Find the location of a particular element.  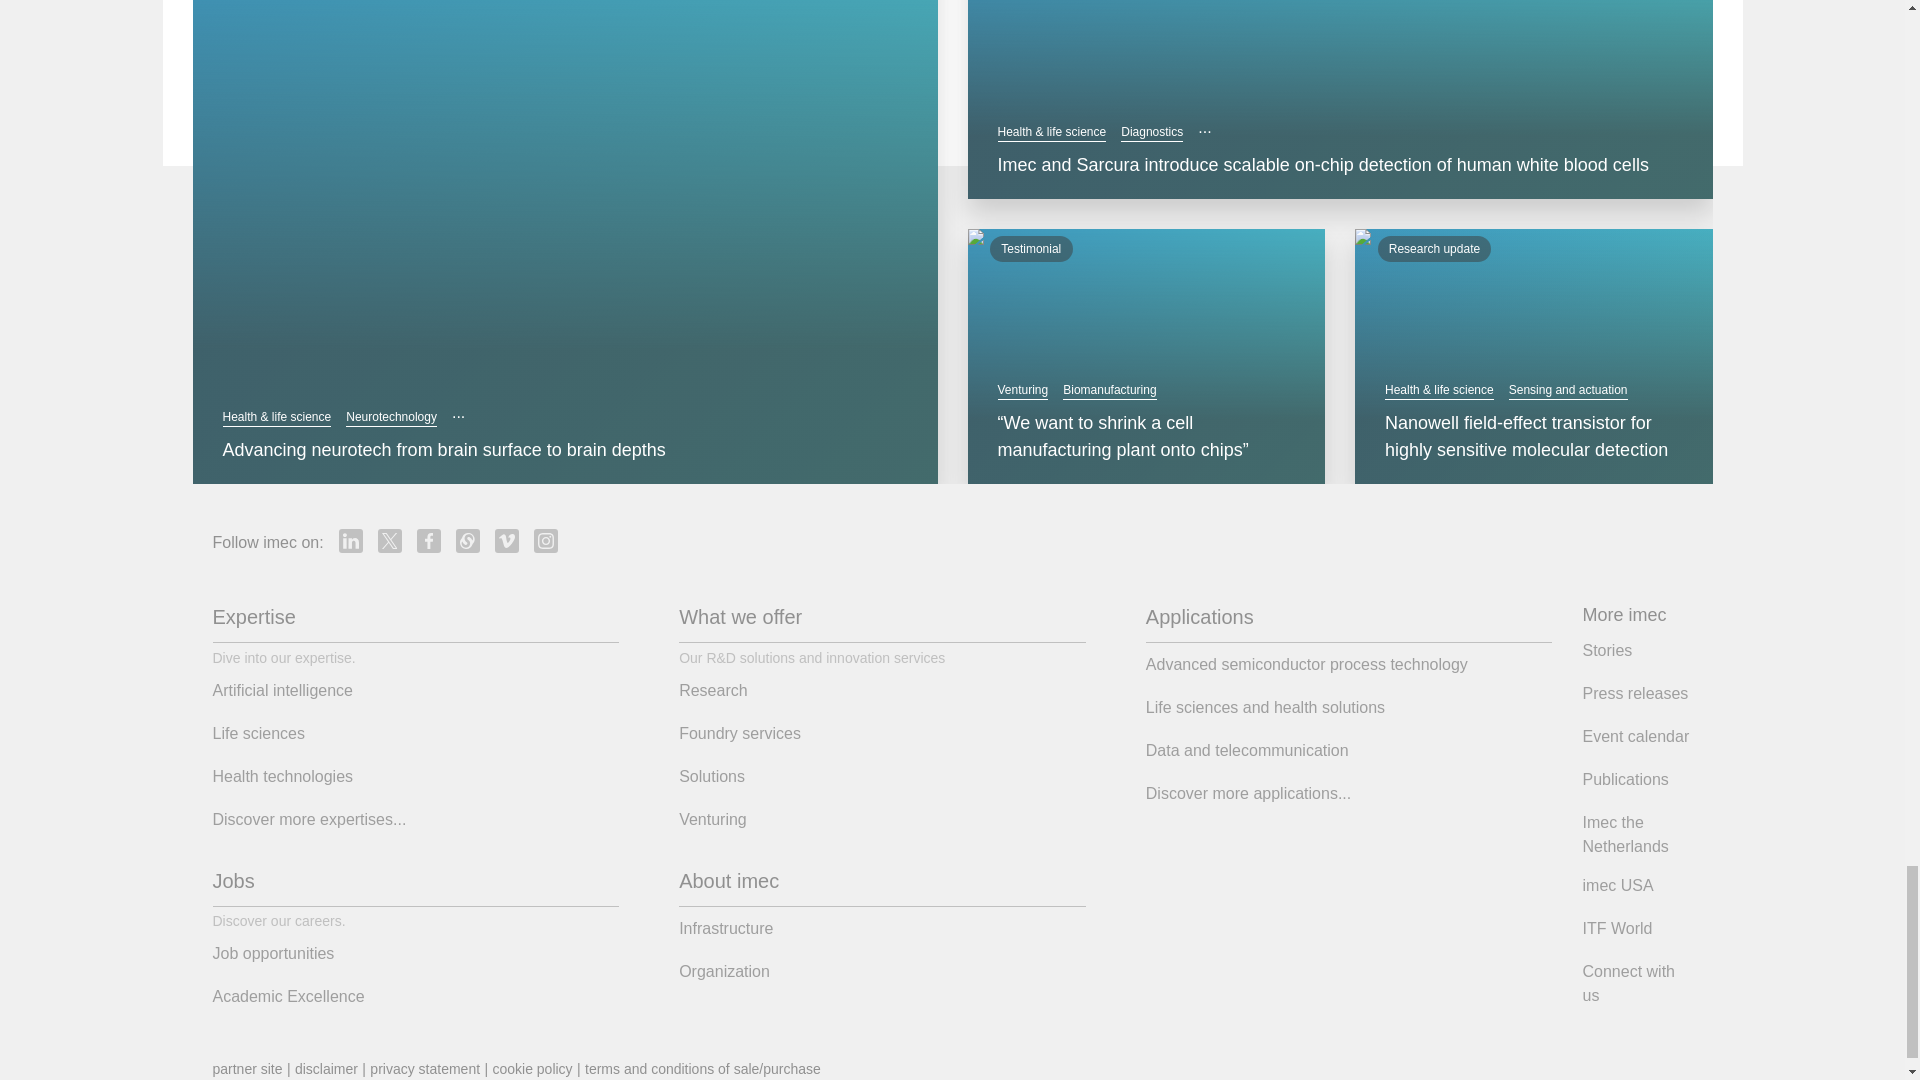

Vimeo is located at coordinates (506, 542).